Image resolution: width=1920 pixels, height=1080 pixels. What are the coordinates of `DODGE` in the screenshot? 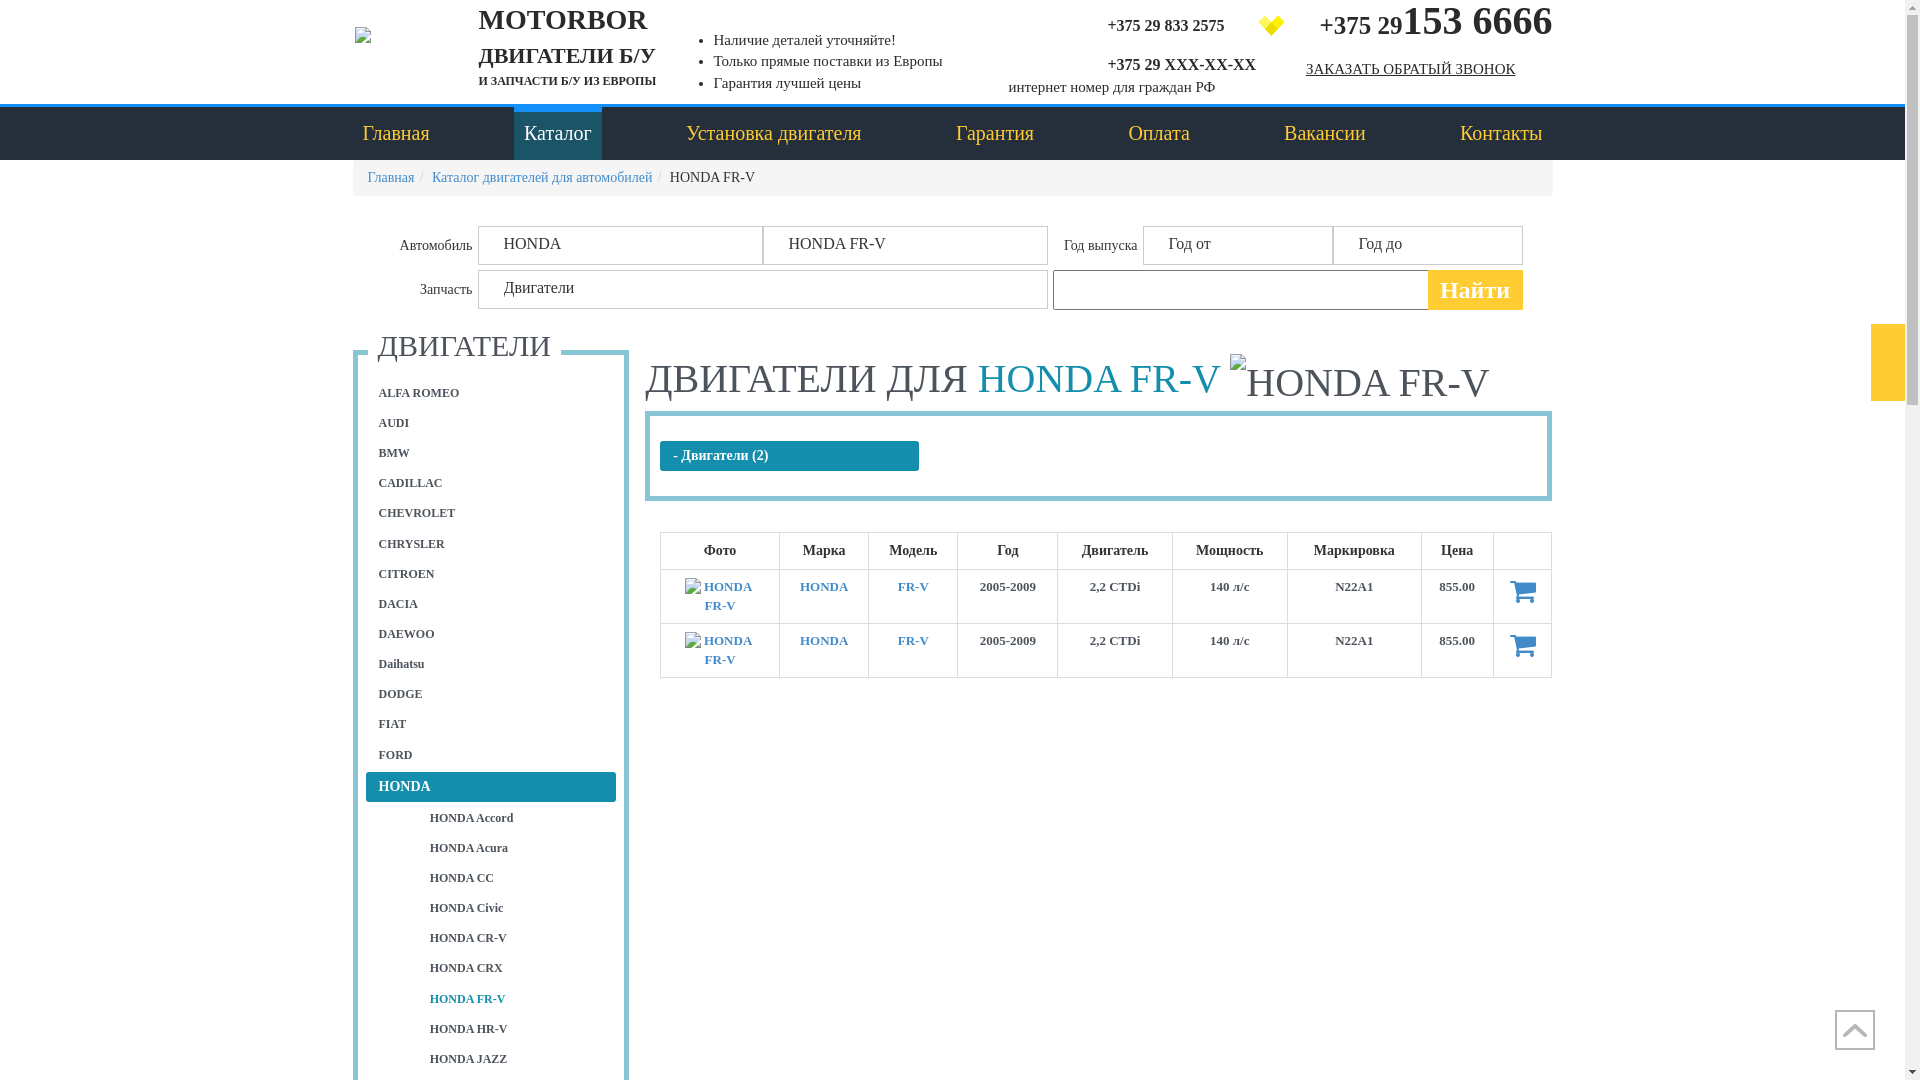 It's located at (492, 694).